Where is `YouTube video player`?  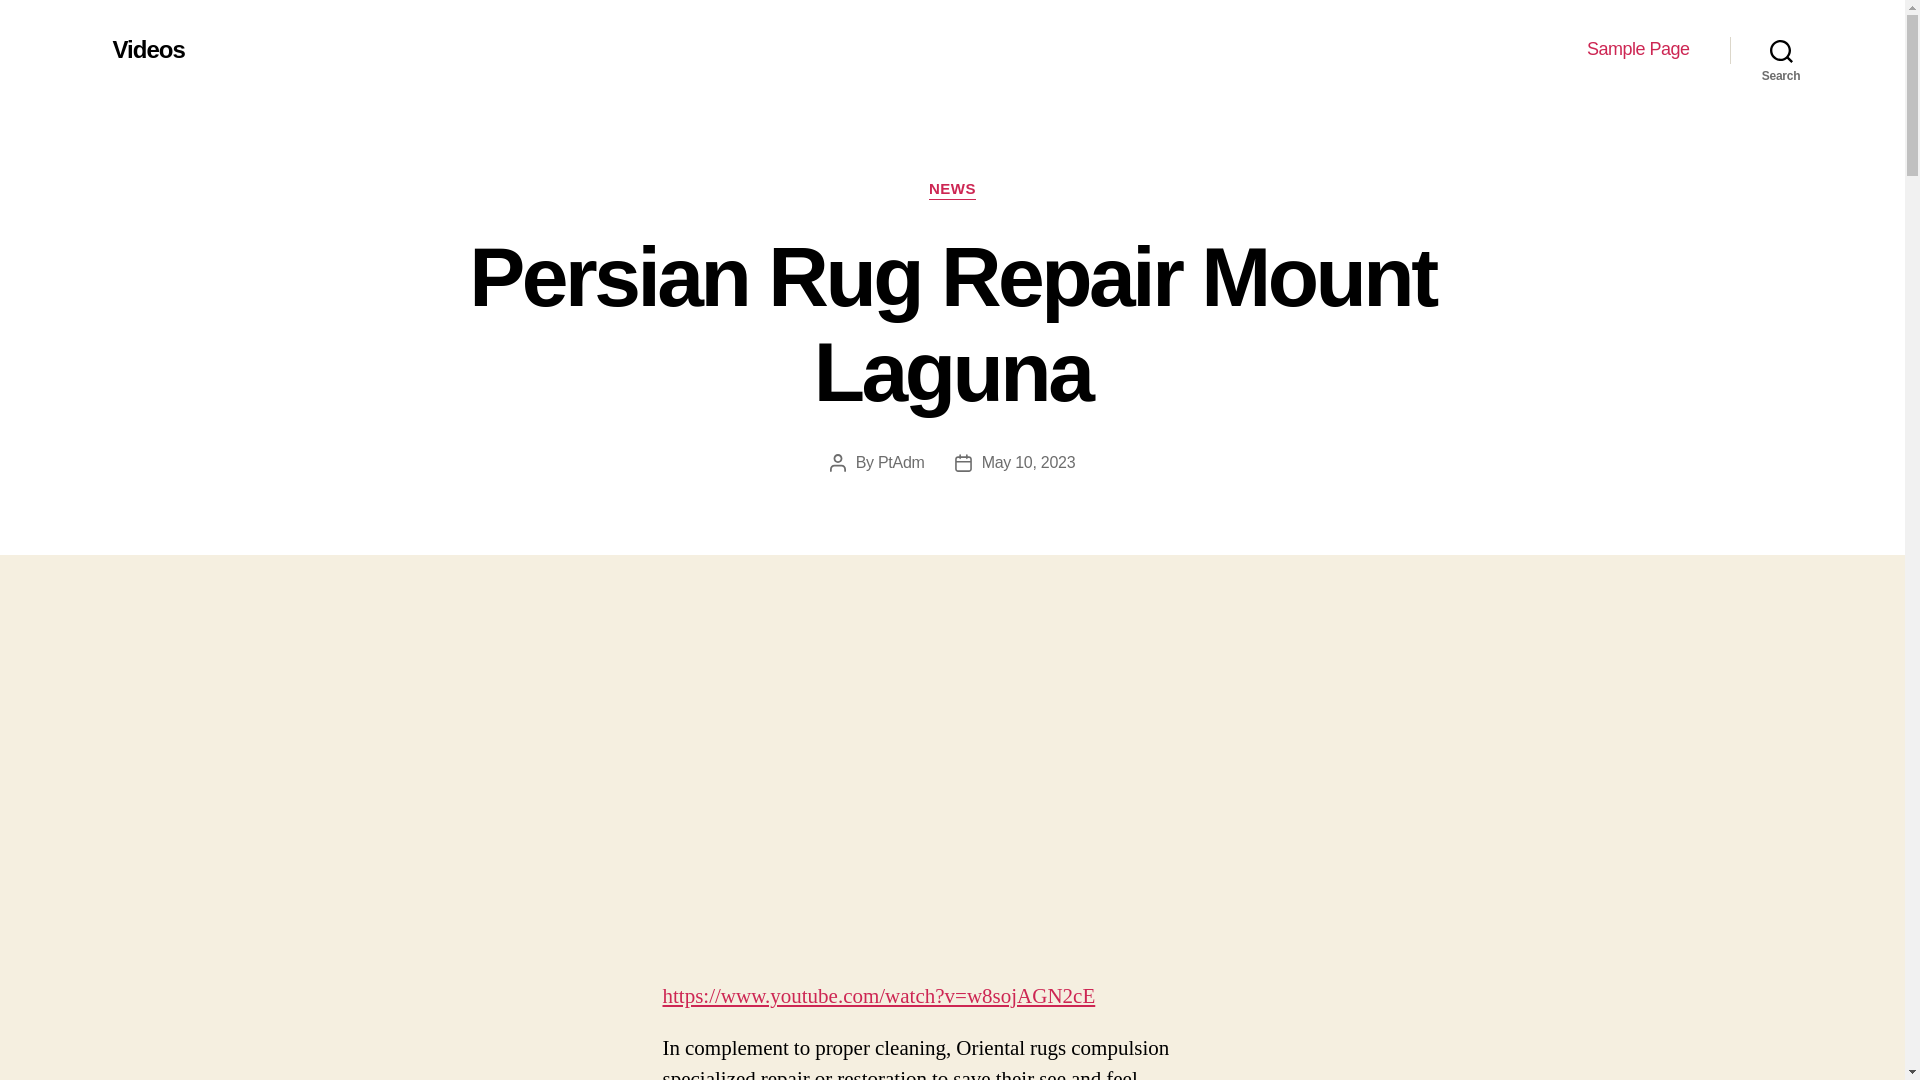
YouTube video player is located at coordinates (952, 798).